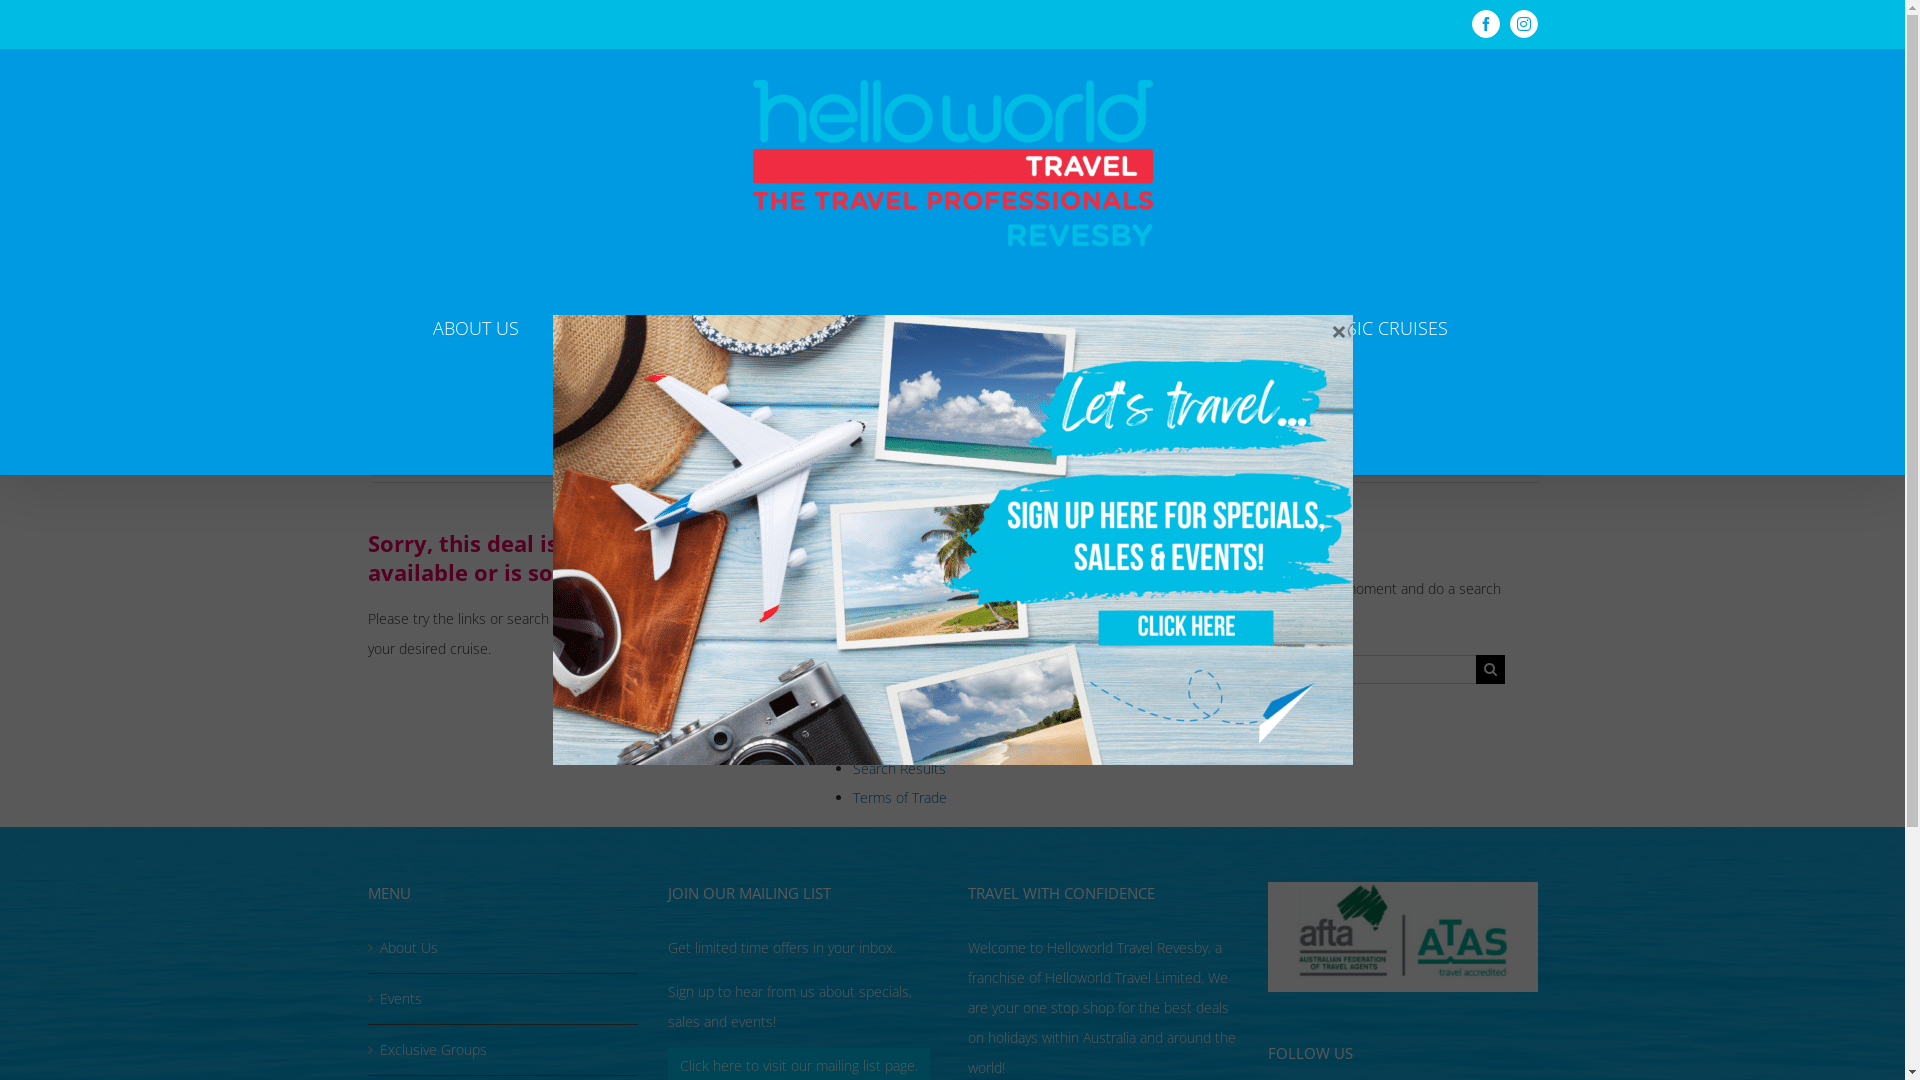 The width and height of the screenshot is (1920, 1080). I want to click on Home, so click(871, 708).